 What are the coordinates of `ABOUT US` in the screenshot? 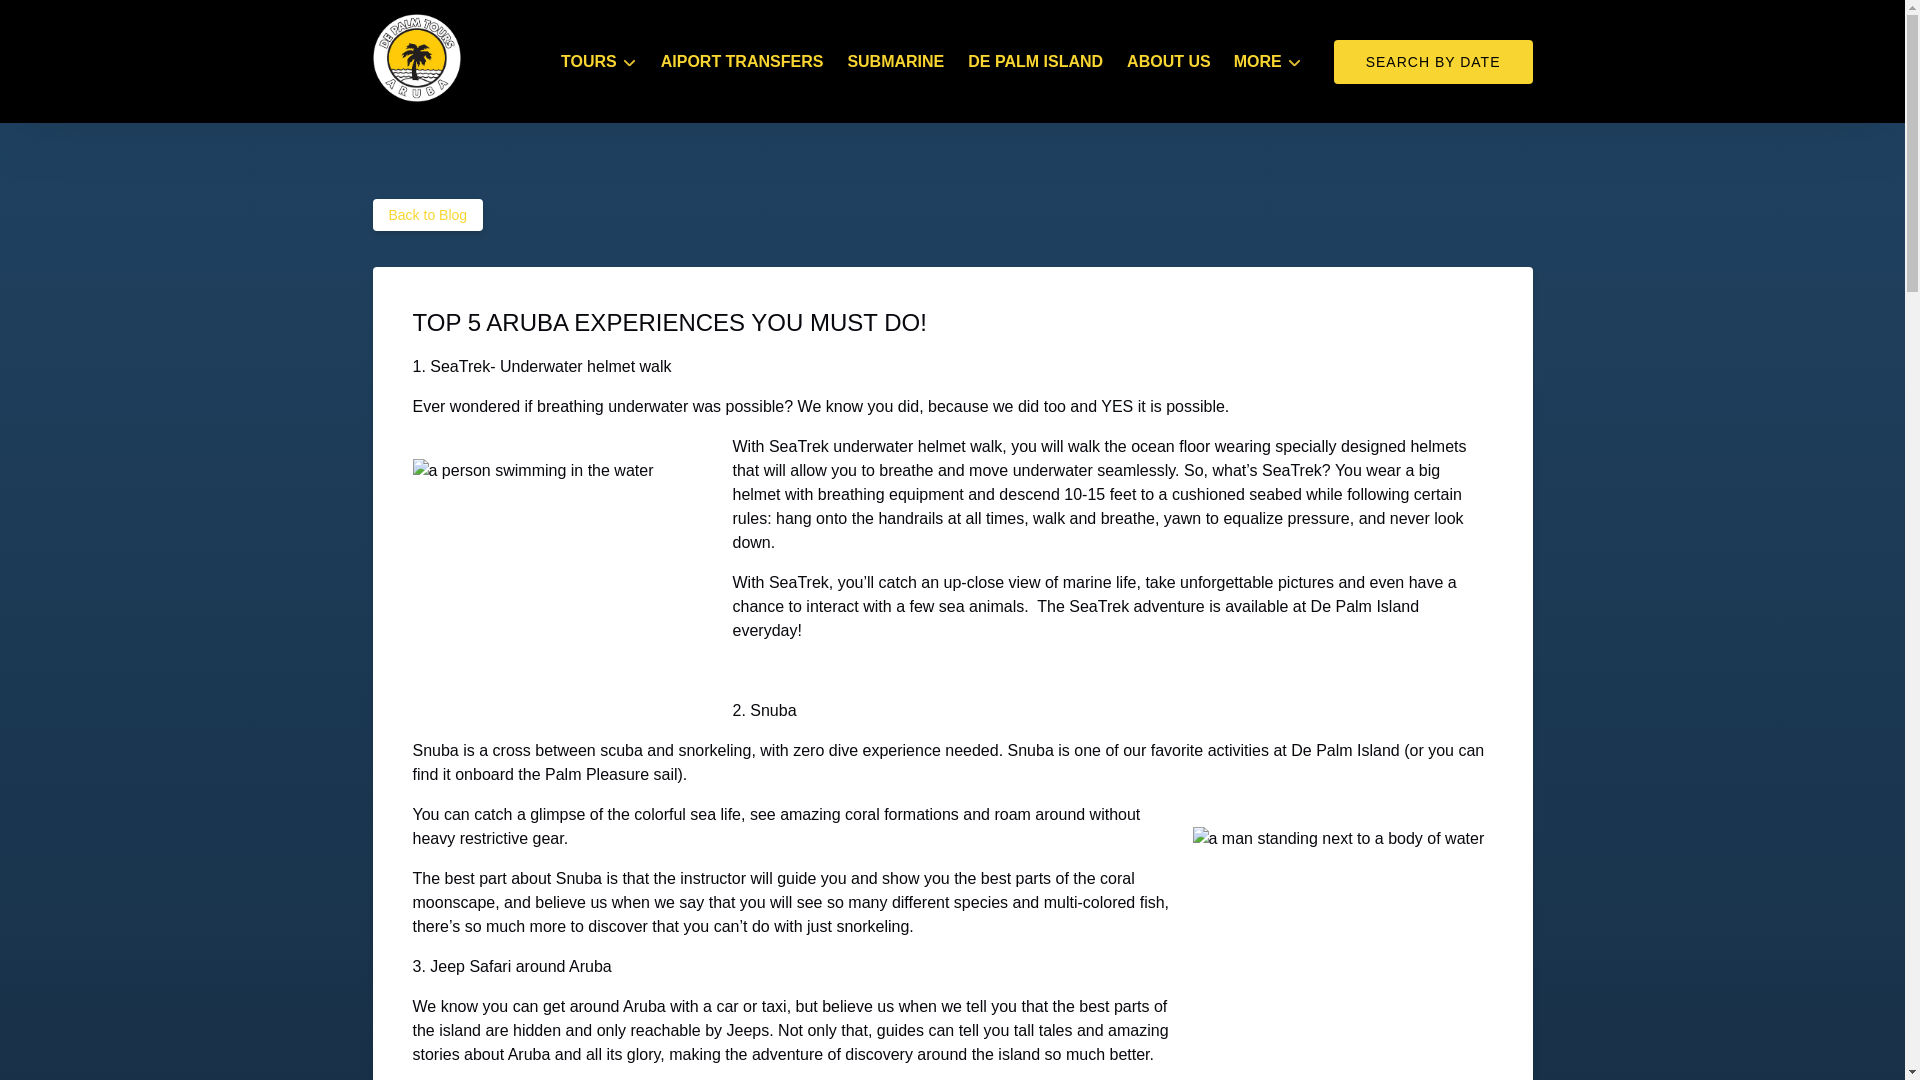 It's located at (1169, 62).